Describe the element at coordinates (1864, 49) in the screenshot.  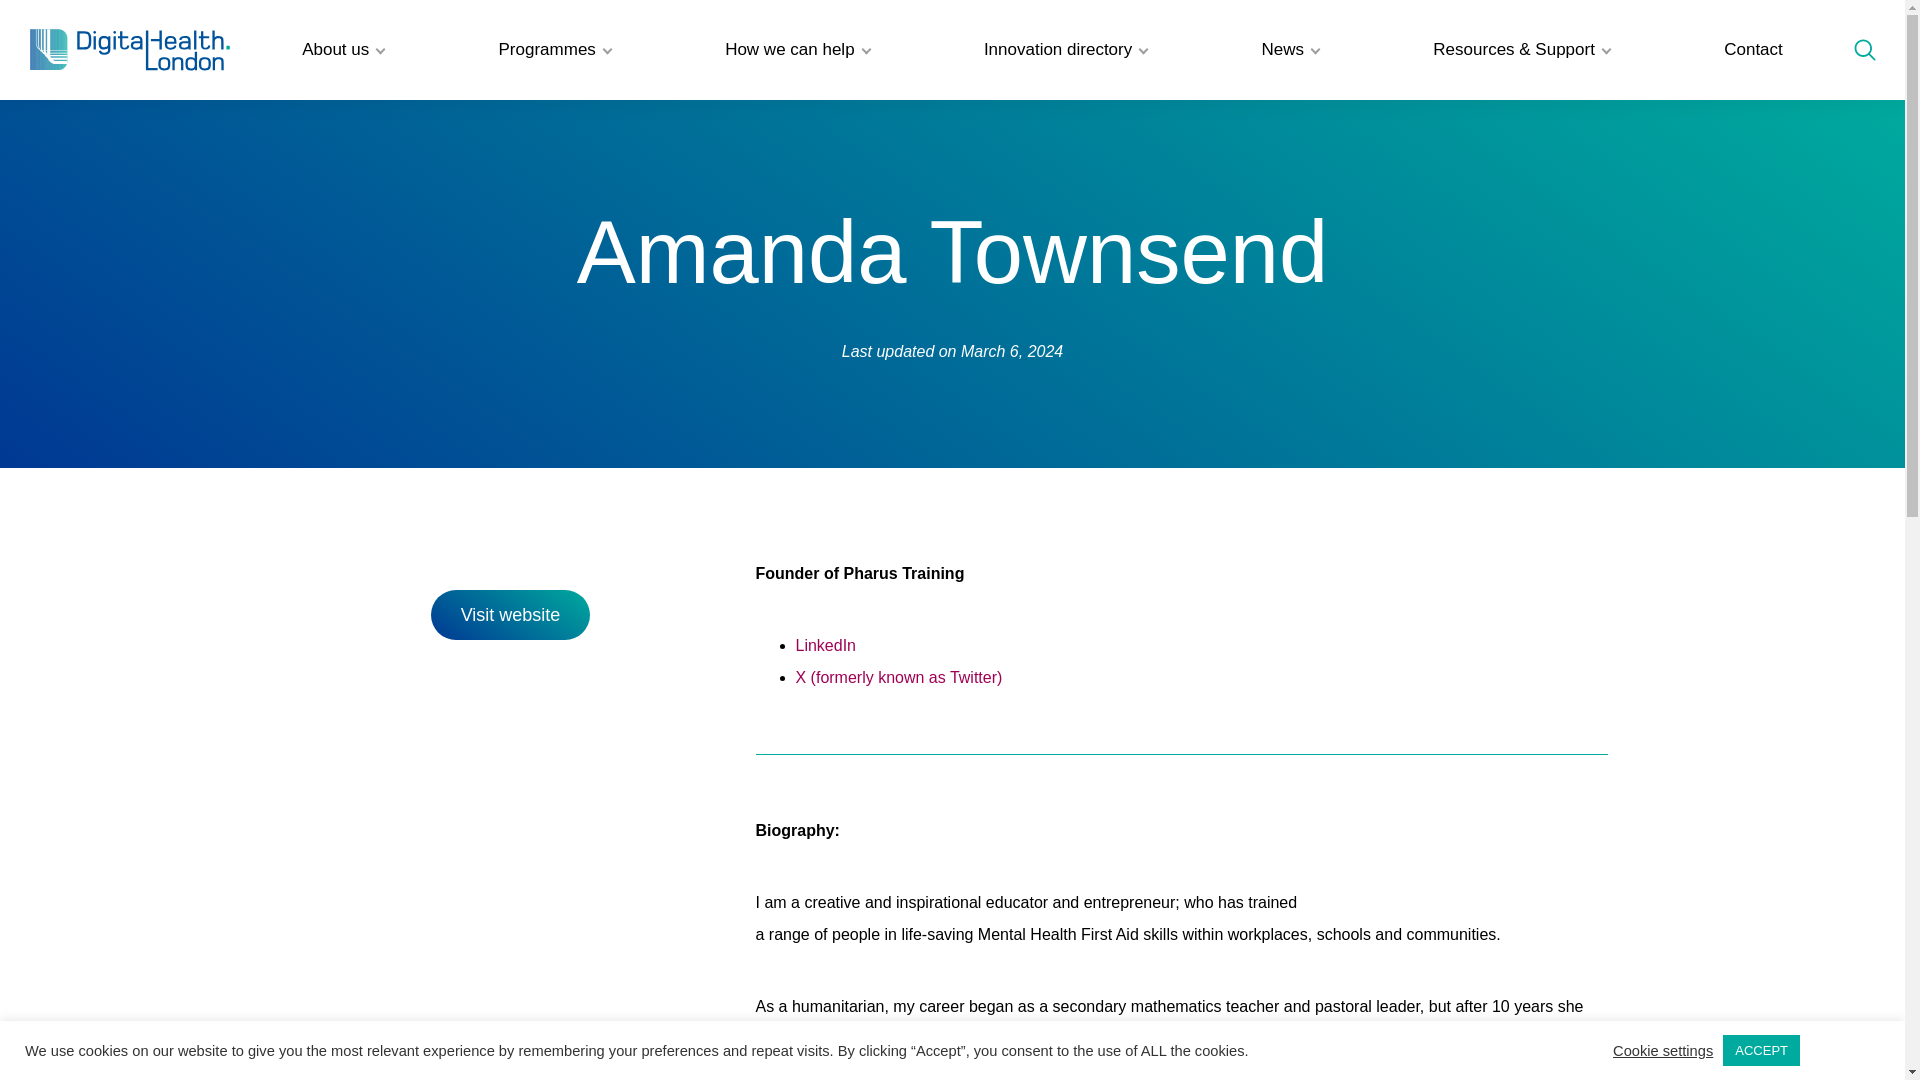
I see `Search site` at that location.